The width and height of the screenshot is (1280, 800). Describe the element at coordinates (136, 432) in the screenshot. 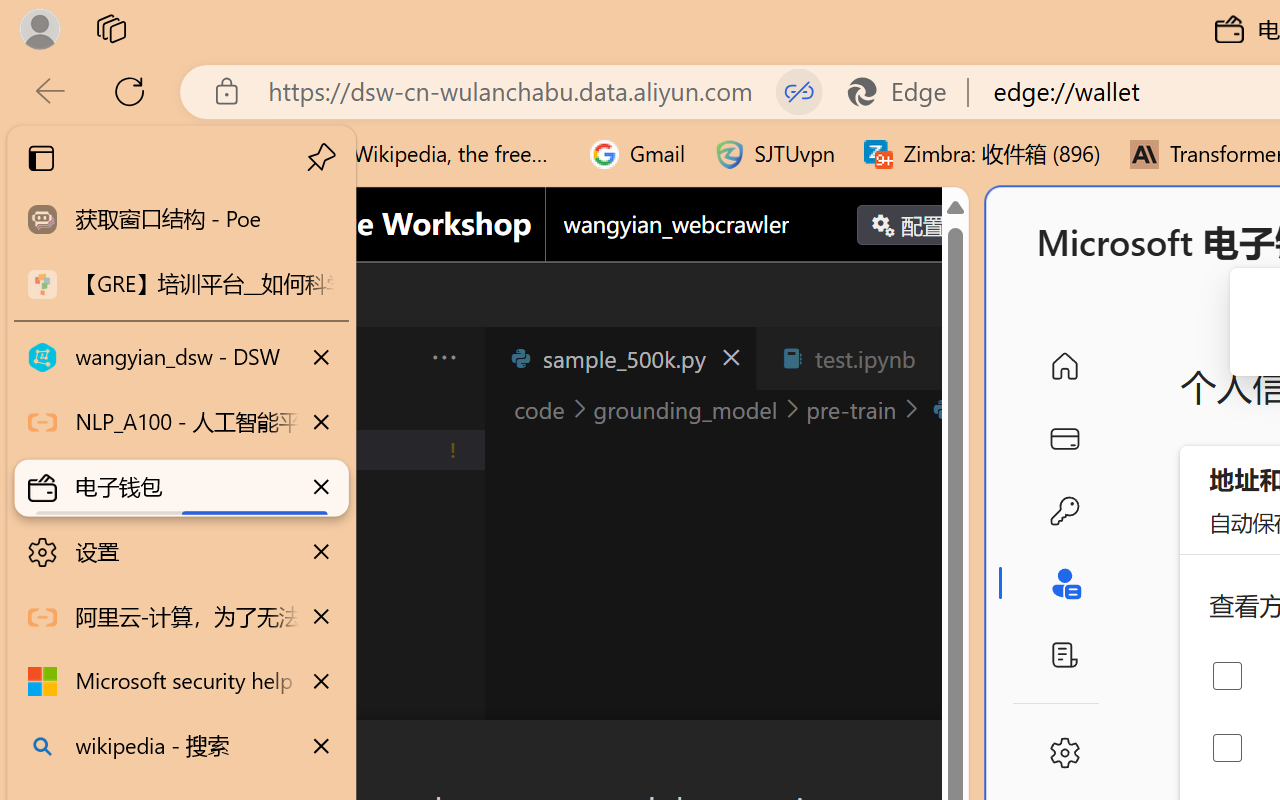

I see `Explorer (Ctrl+Shift+E)` at that location.